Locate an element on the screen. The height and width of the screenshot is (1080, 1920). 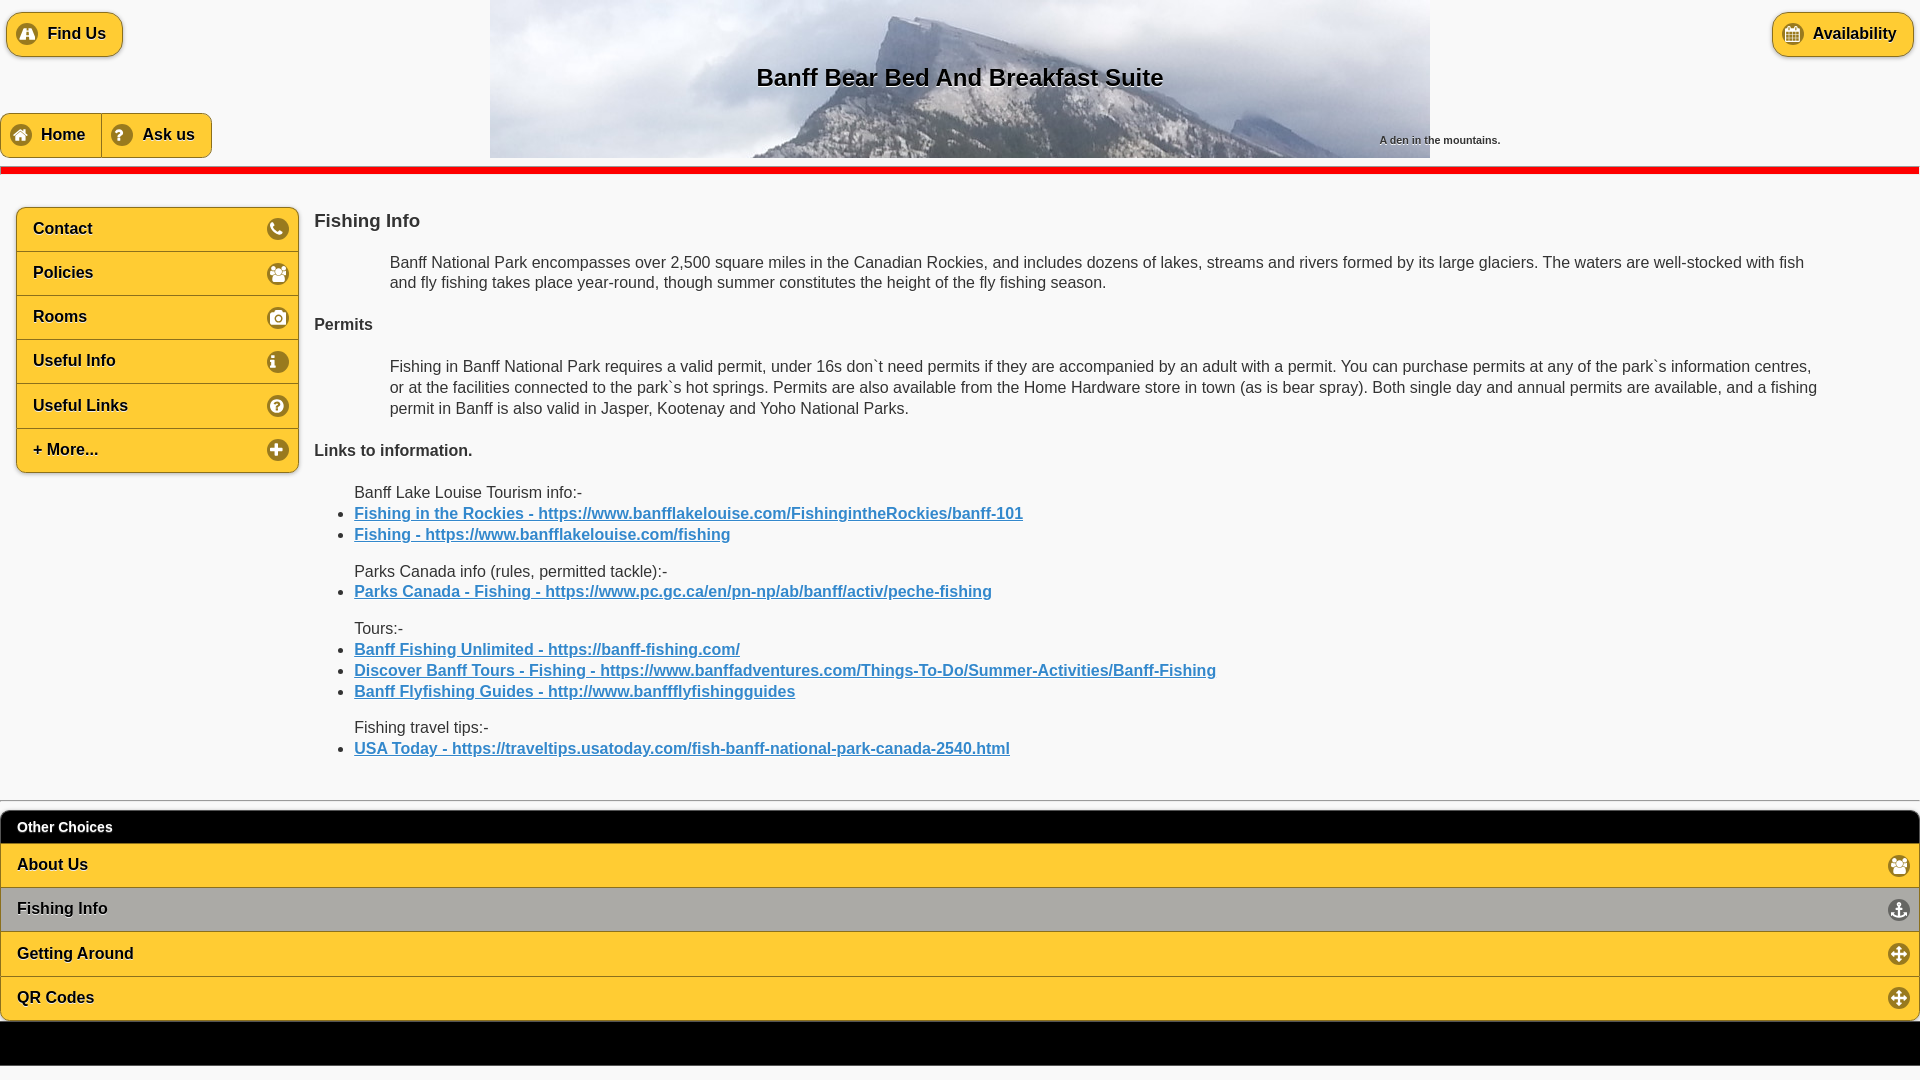
Policies is located at coordinates (158, 273).